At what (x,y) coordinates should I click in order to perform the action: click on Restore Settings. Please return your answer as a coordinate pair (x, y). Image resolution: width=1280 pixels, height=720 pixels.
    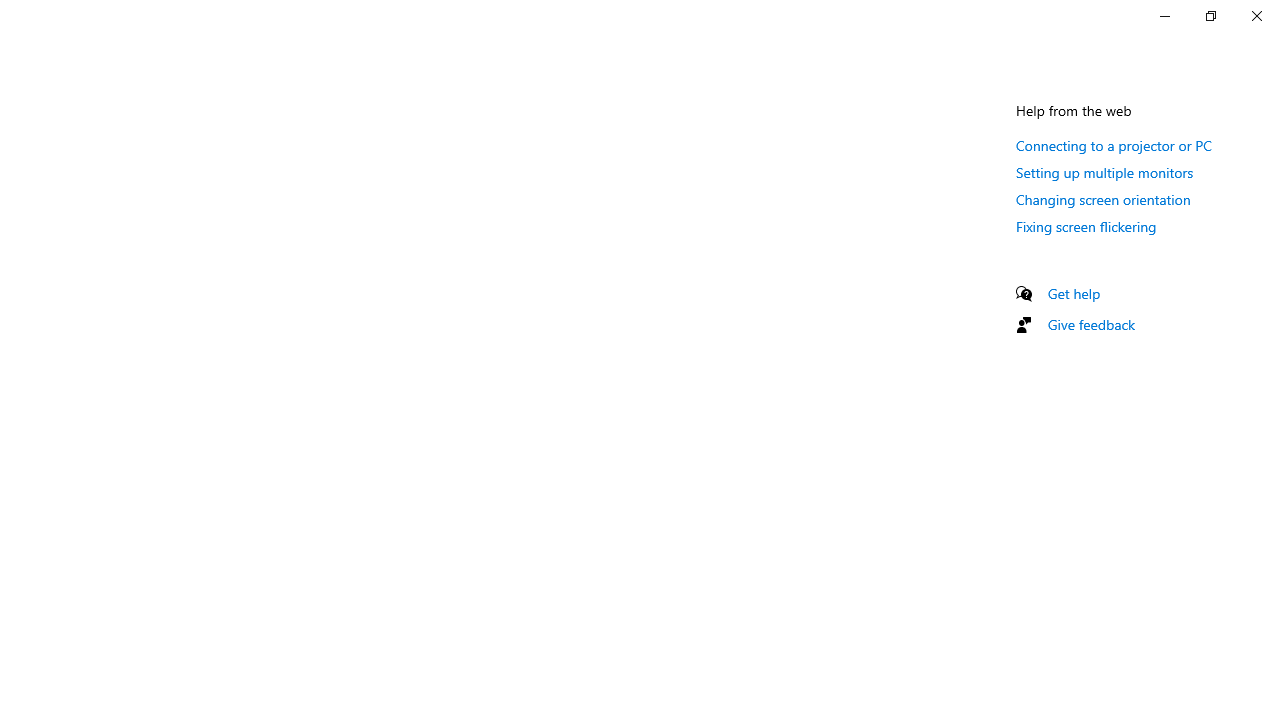
    Looking at the image, I should click on (1210, 16).